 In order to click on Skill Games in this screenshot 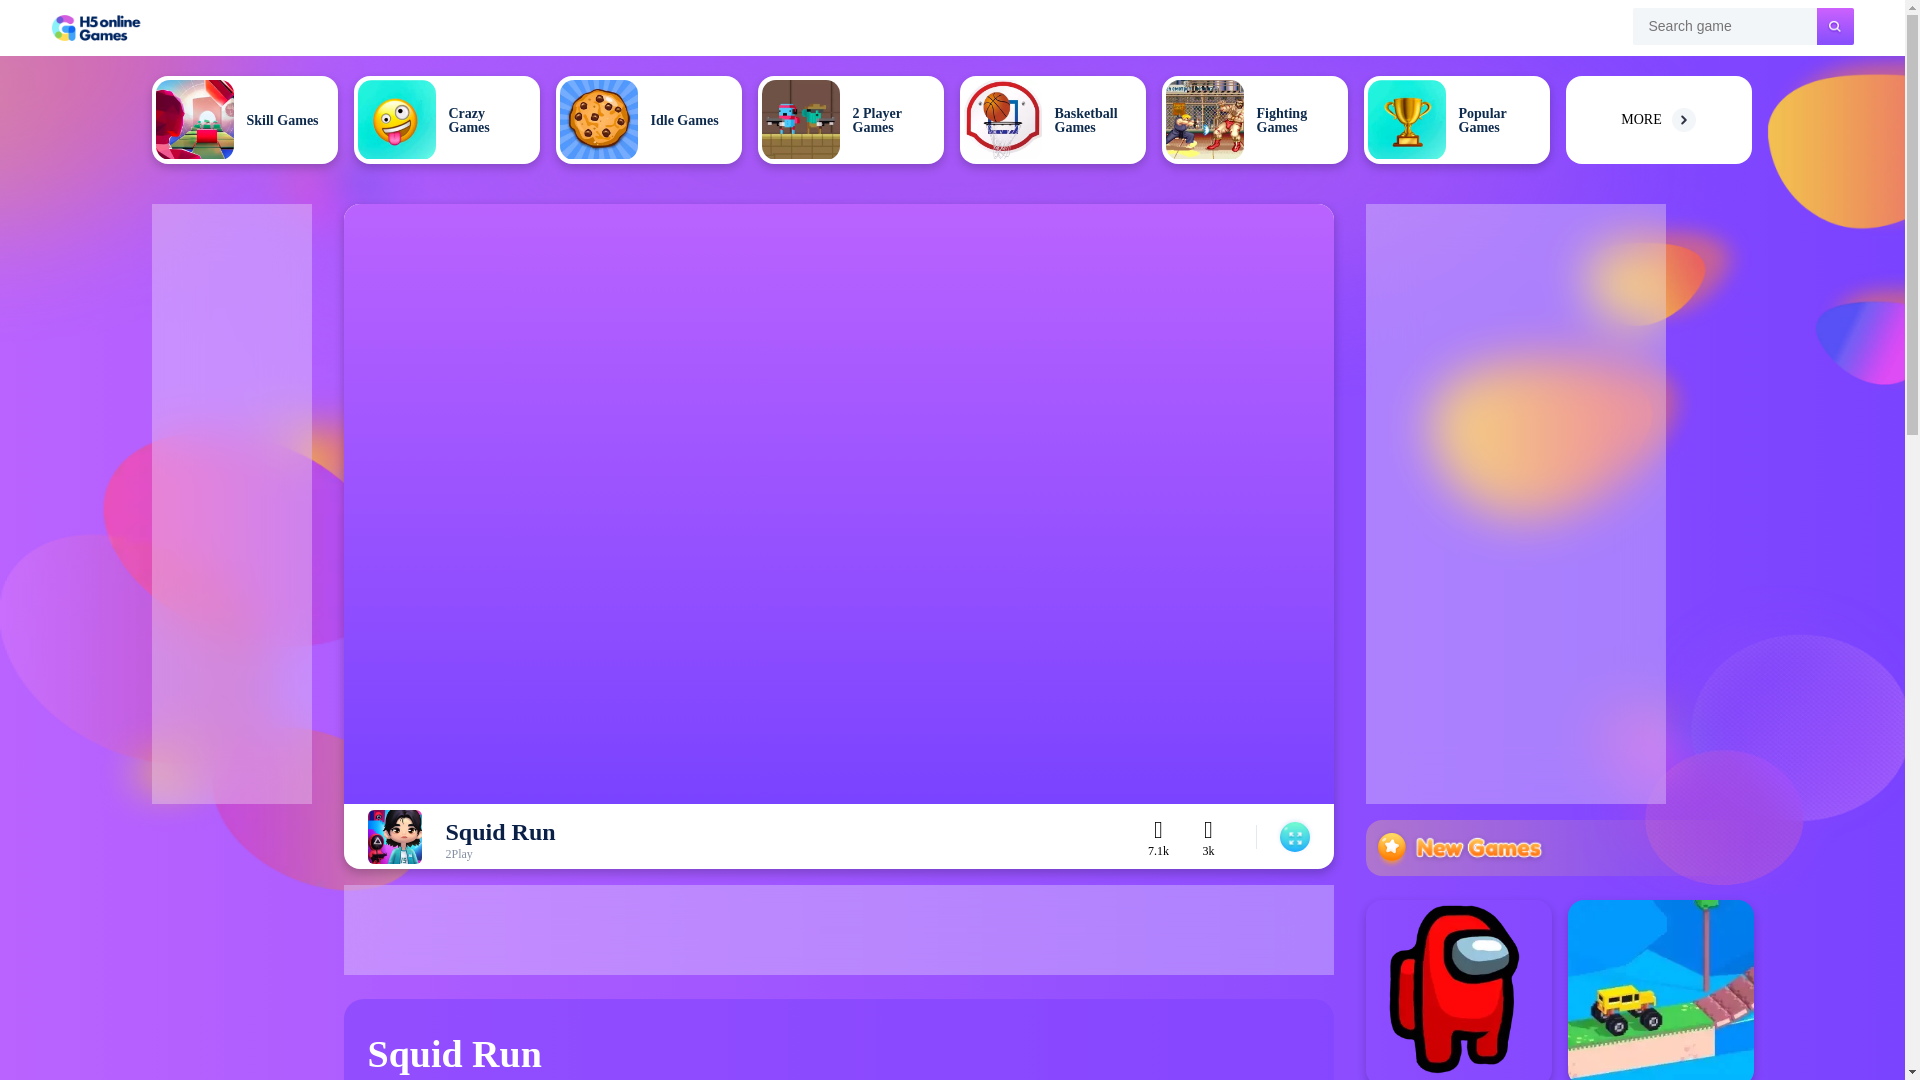, I will do `click(244, 120)`.